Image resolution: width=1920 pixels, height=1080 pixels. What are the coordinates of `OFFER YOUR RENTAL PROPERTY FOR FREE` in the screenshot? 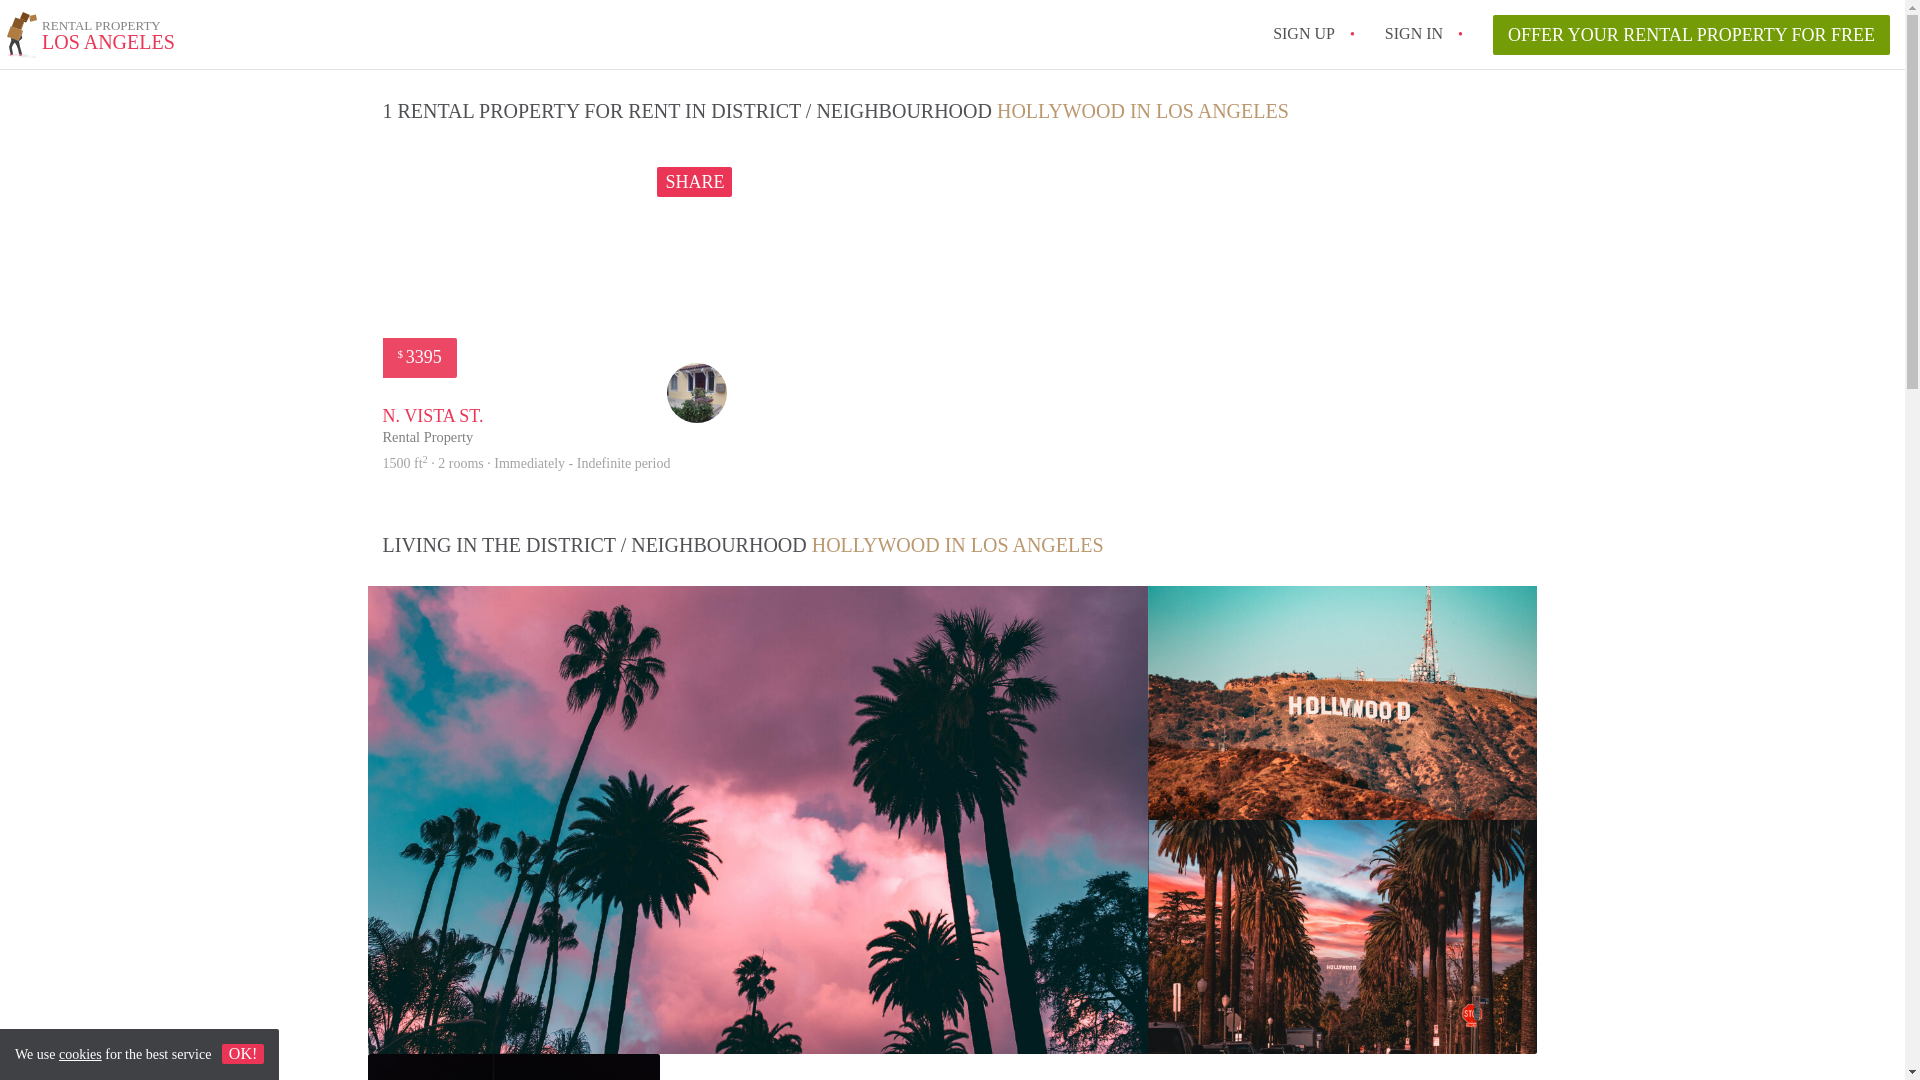 It's located at (1303, 33).